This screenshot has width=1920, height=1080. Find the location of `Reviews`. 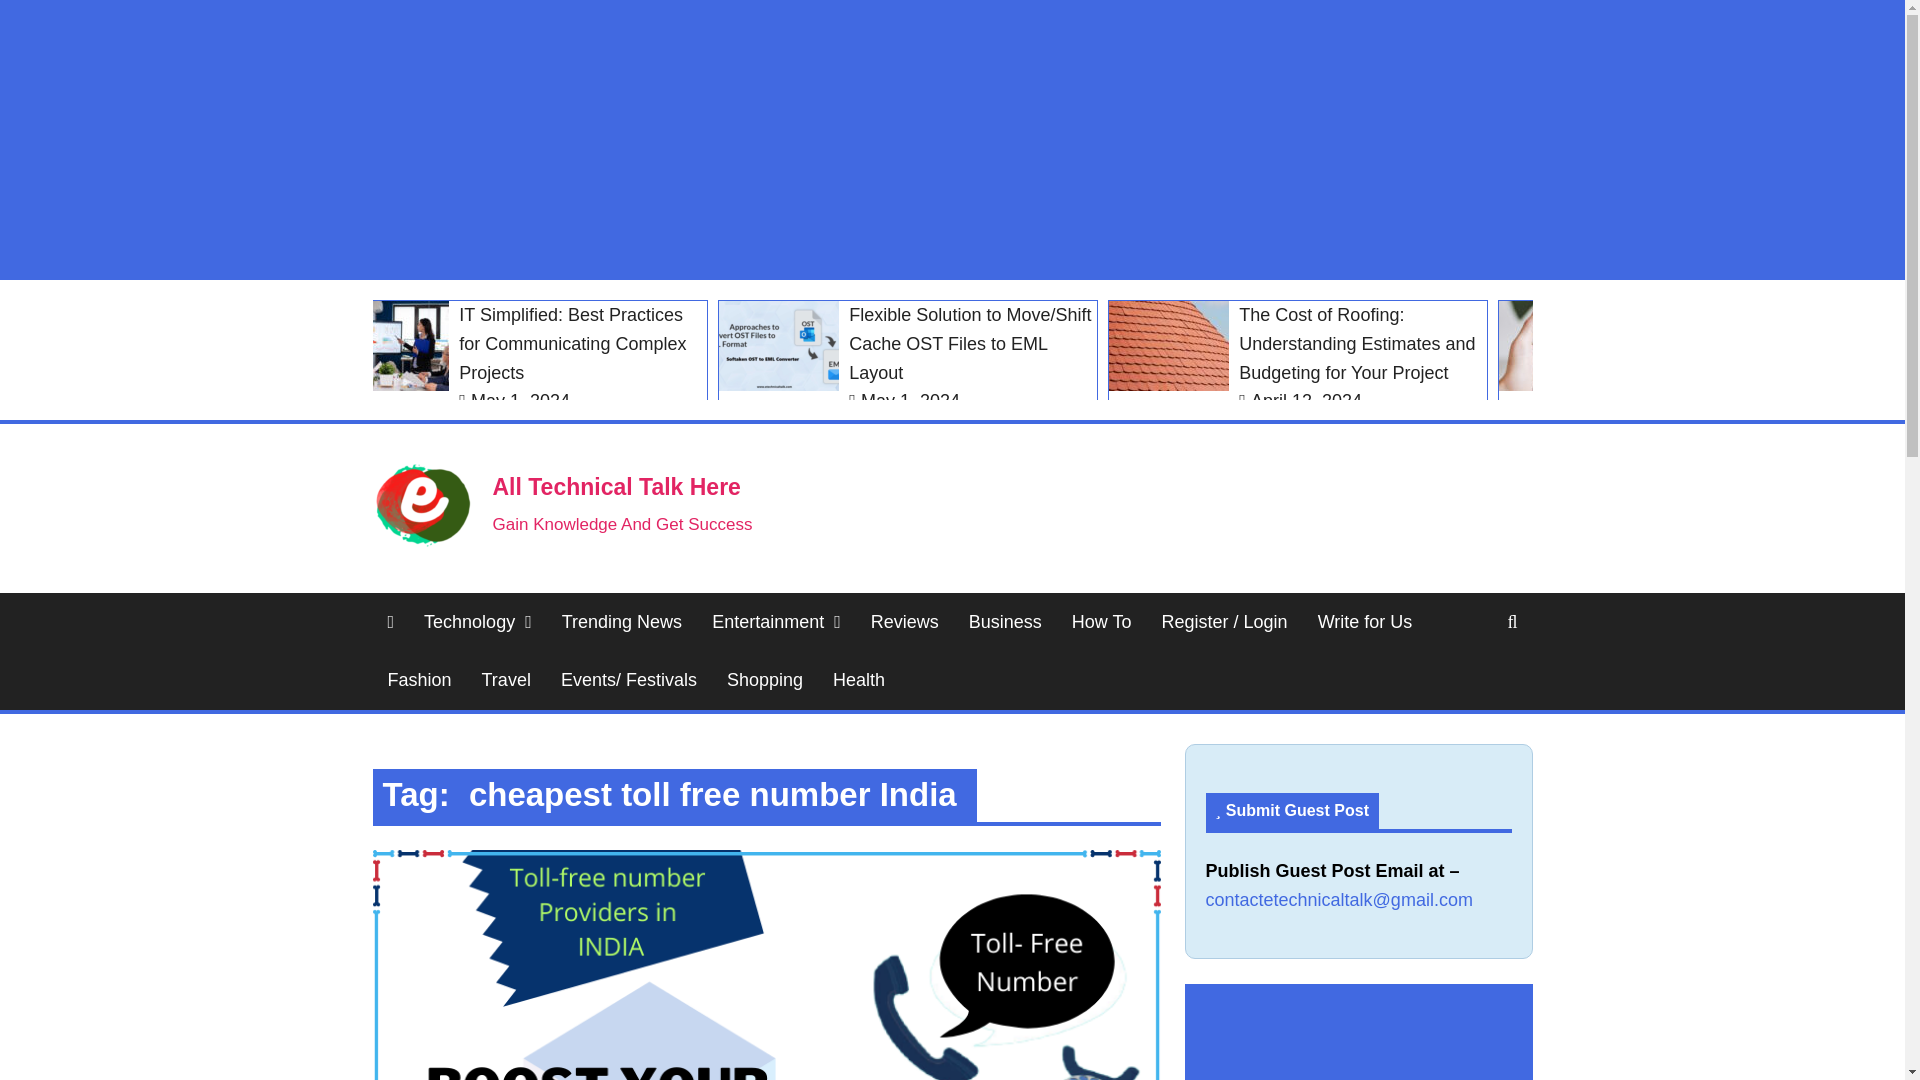

Reviews is located at coordinates (905, 622).